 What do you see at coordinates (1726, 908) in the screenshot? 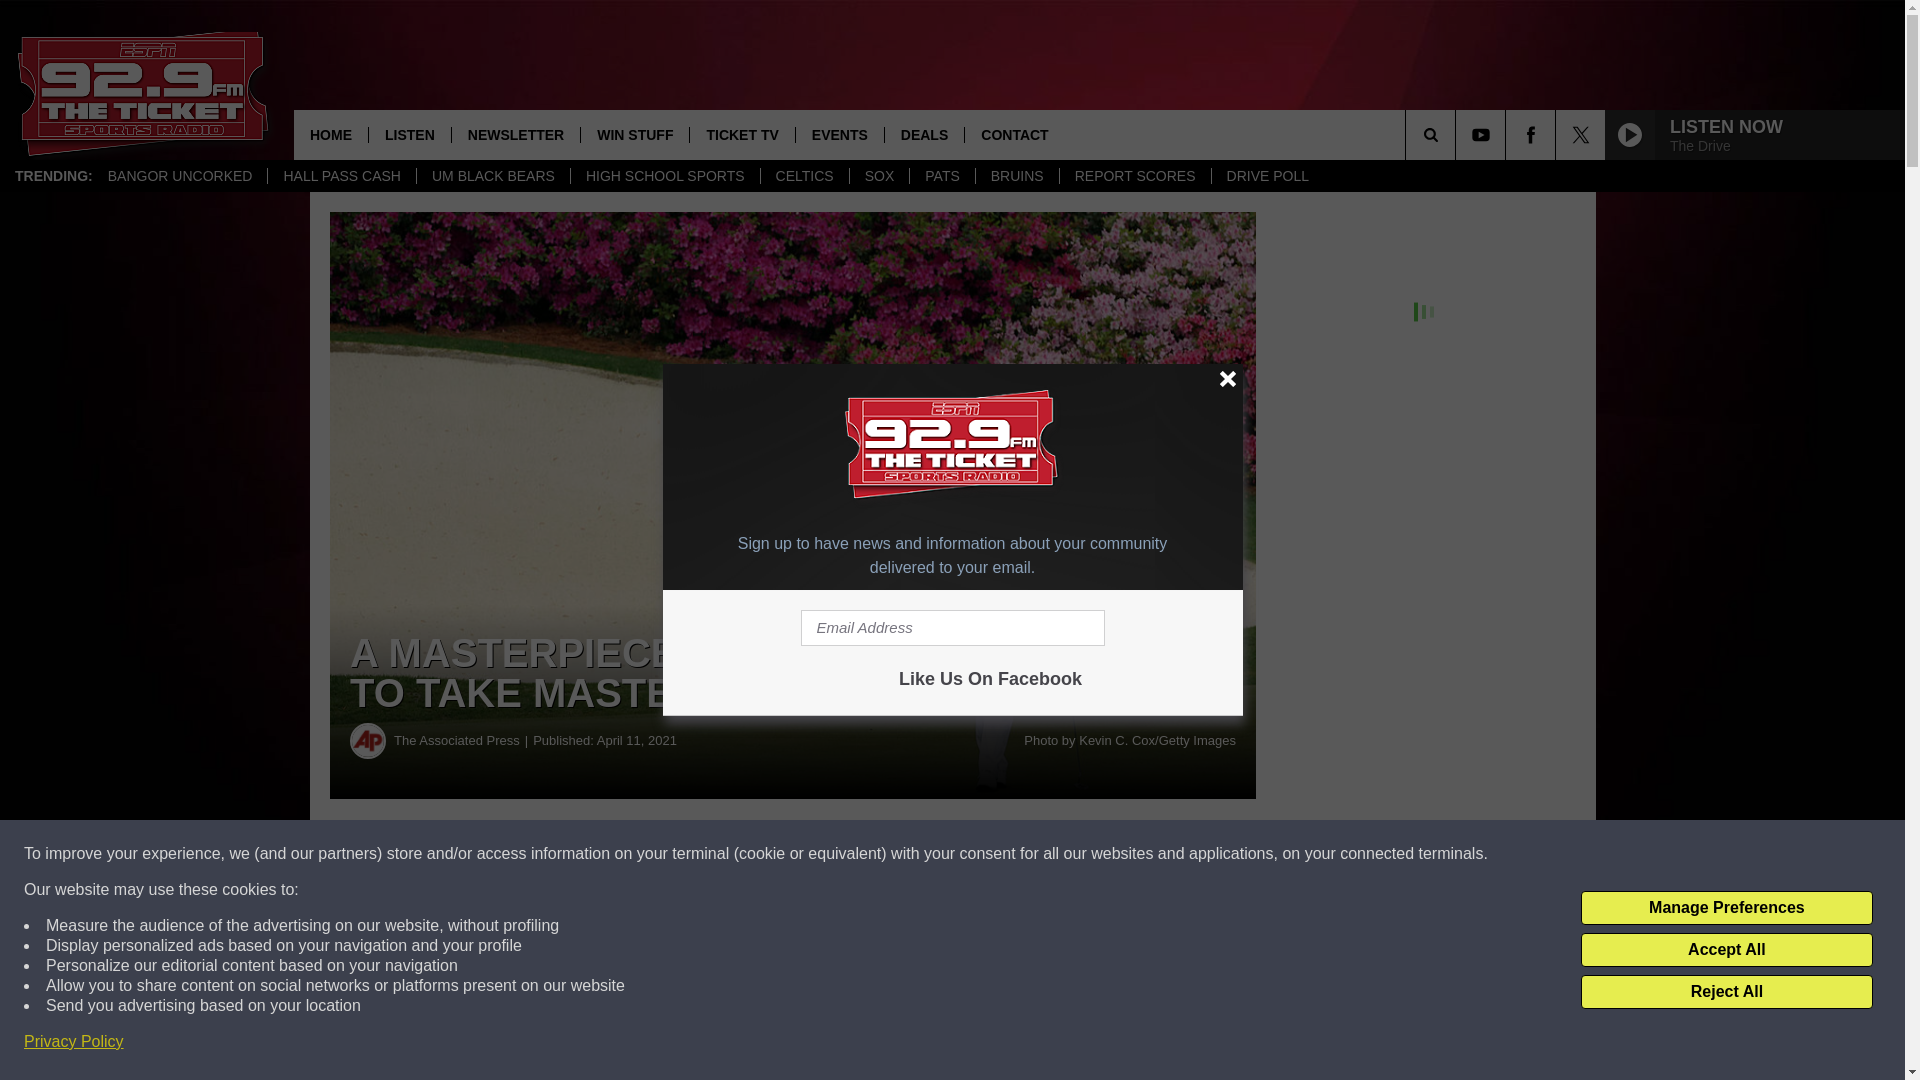
I see `Manage Preferences` at bounding box center [1726, 908].